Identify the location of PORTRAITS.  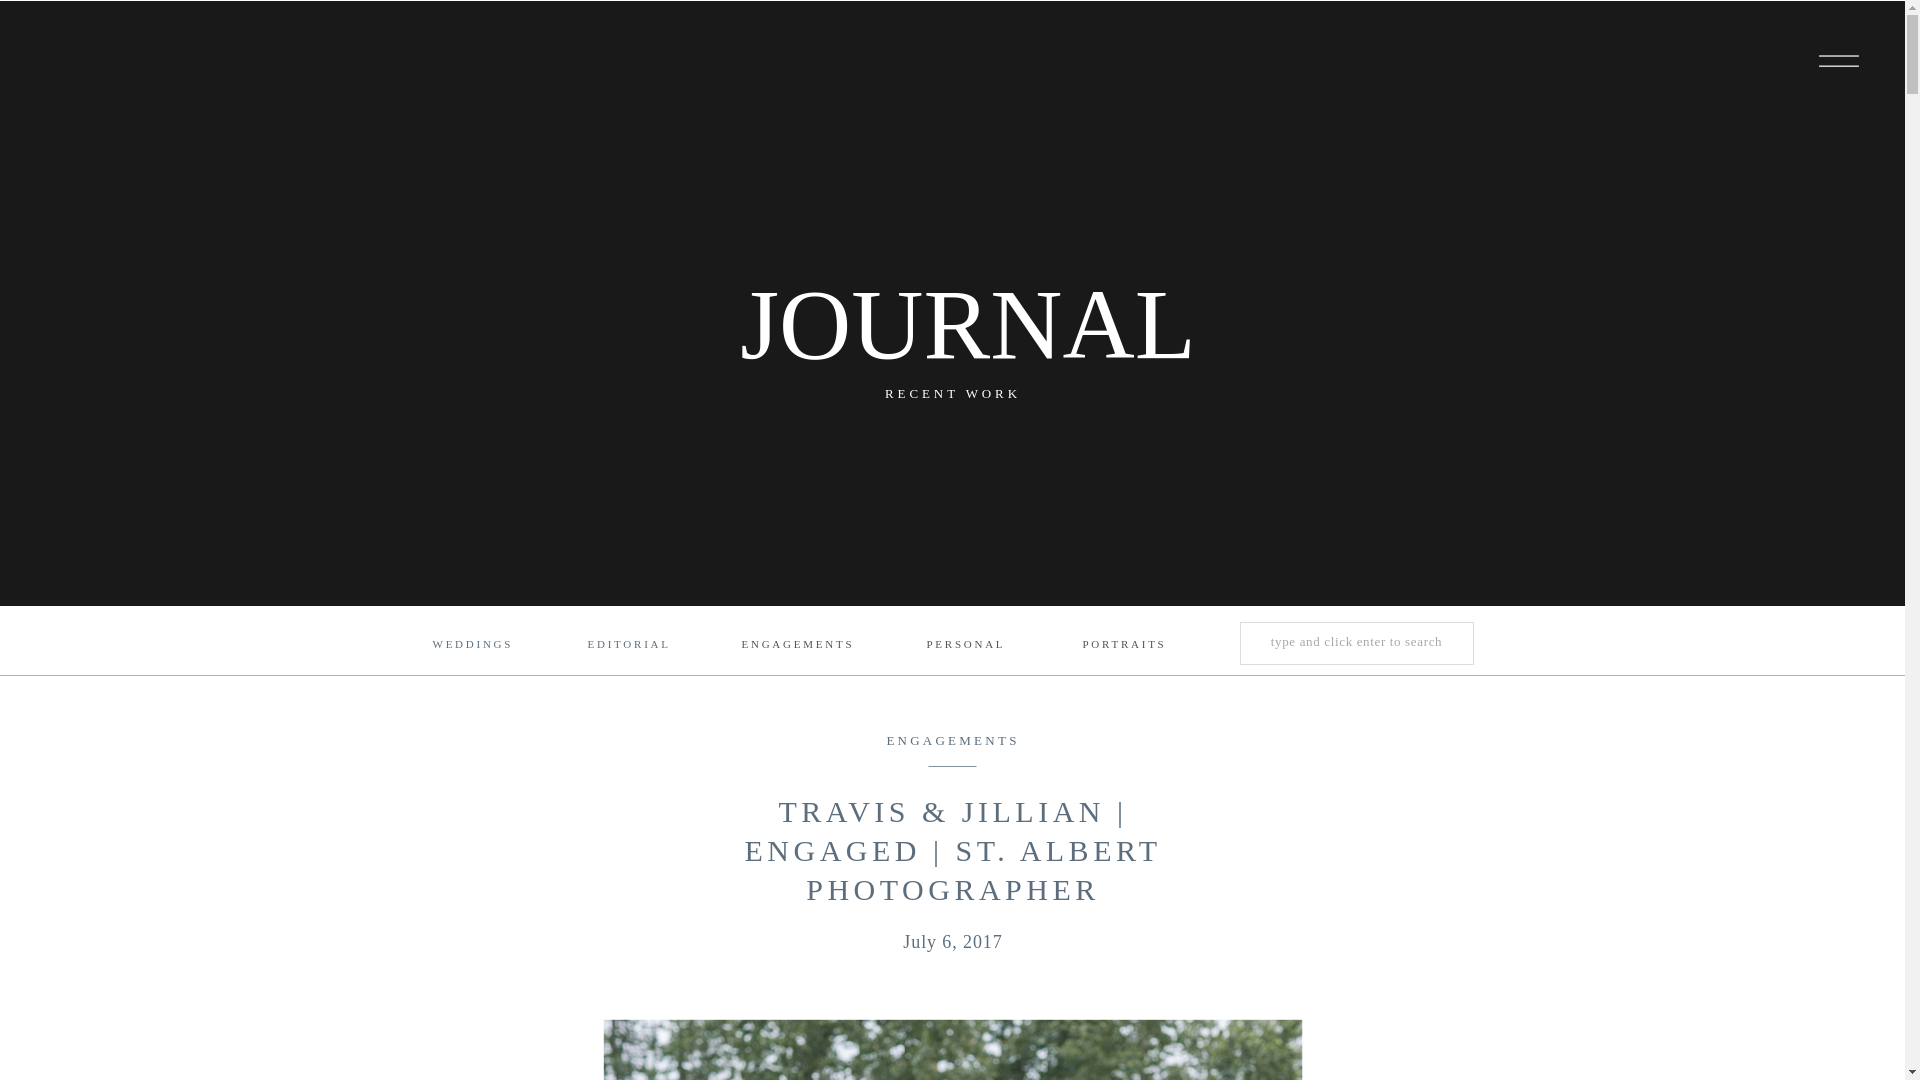
(1120, 646).